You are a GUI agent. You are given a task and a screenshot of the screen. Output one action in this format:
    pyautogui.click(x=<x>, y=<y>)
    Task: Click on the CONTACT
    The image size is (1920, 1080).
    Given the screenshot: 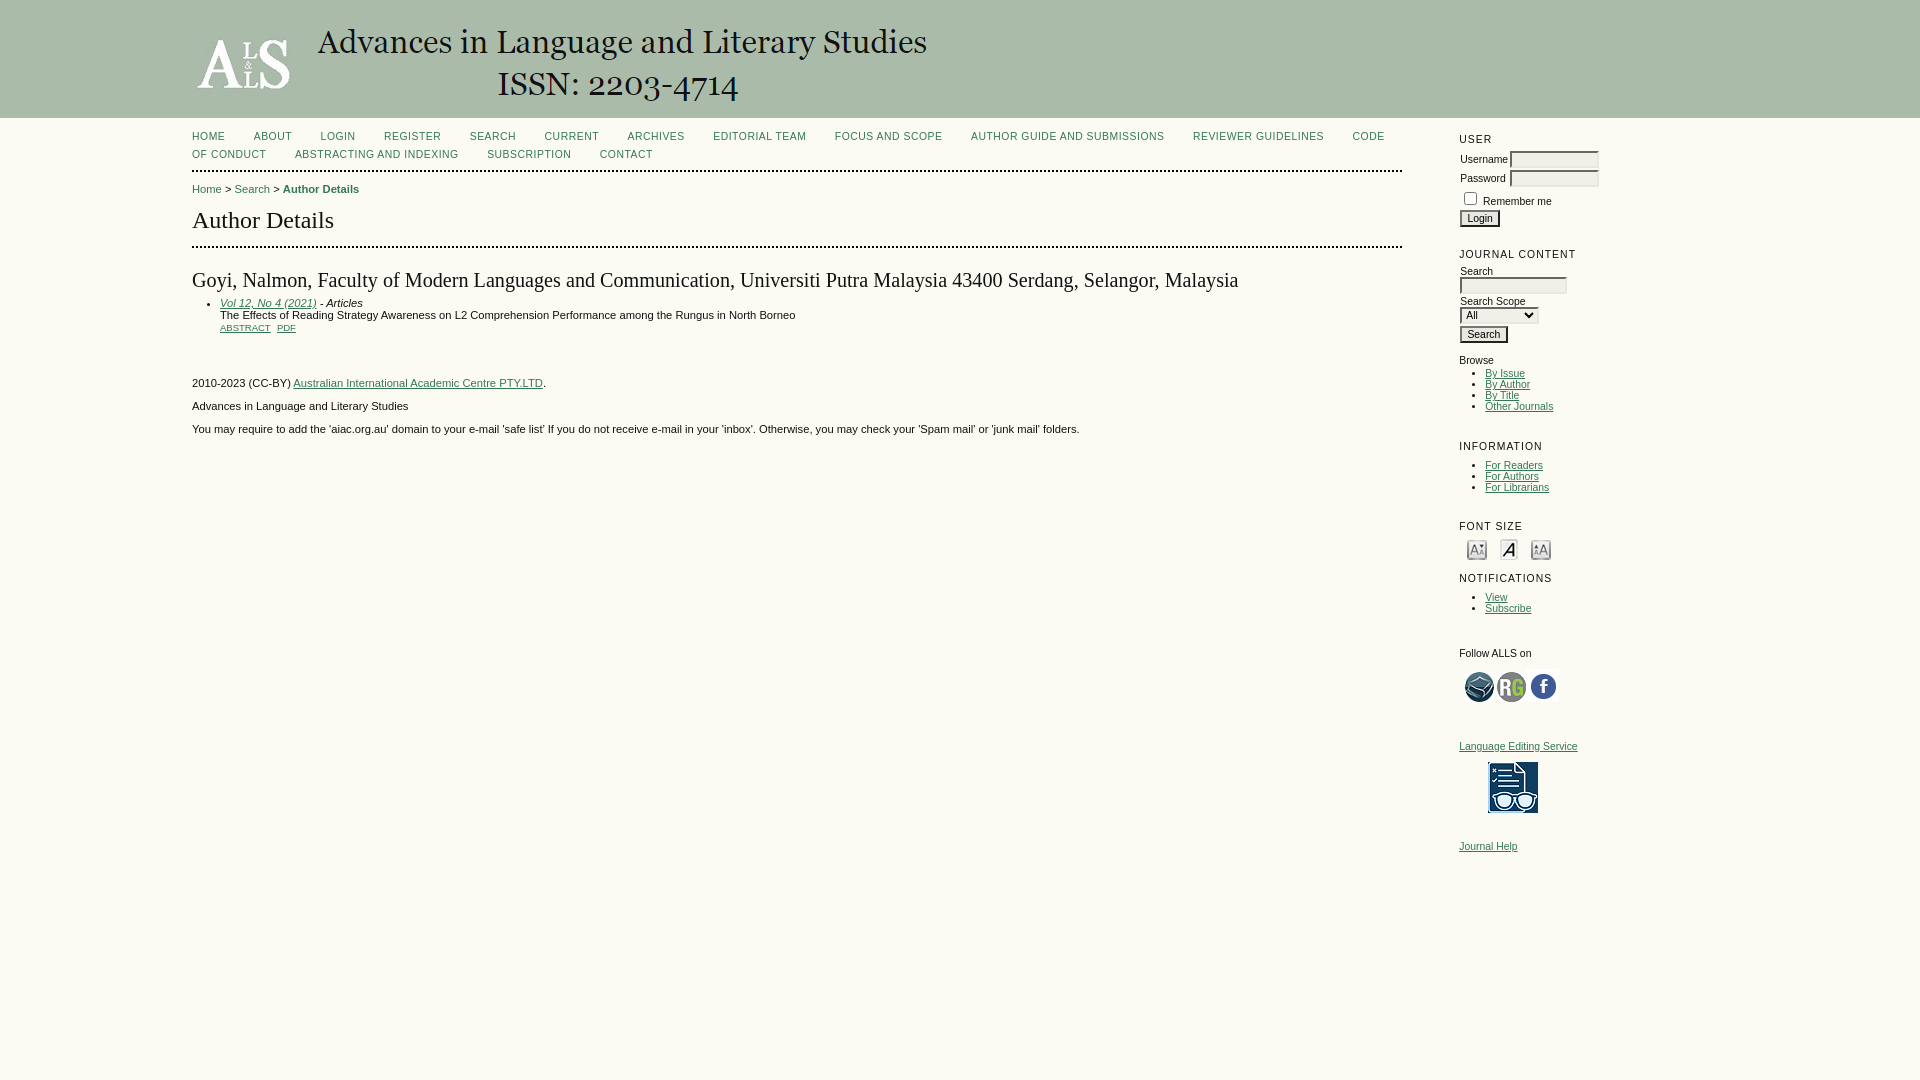 What is the action you would take?
    pyautogui.click(x=626, y=154)
    